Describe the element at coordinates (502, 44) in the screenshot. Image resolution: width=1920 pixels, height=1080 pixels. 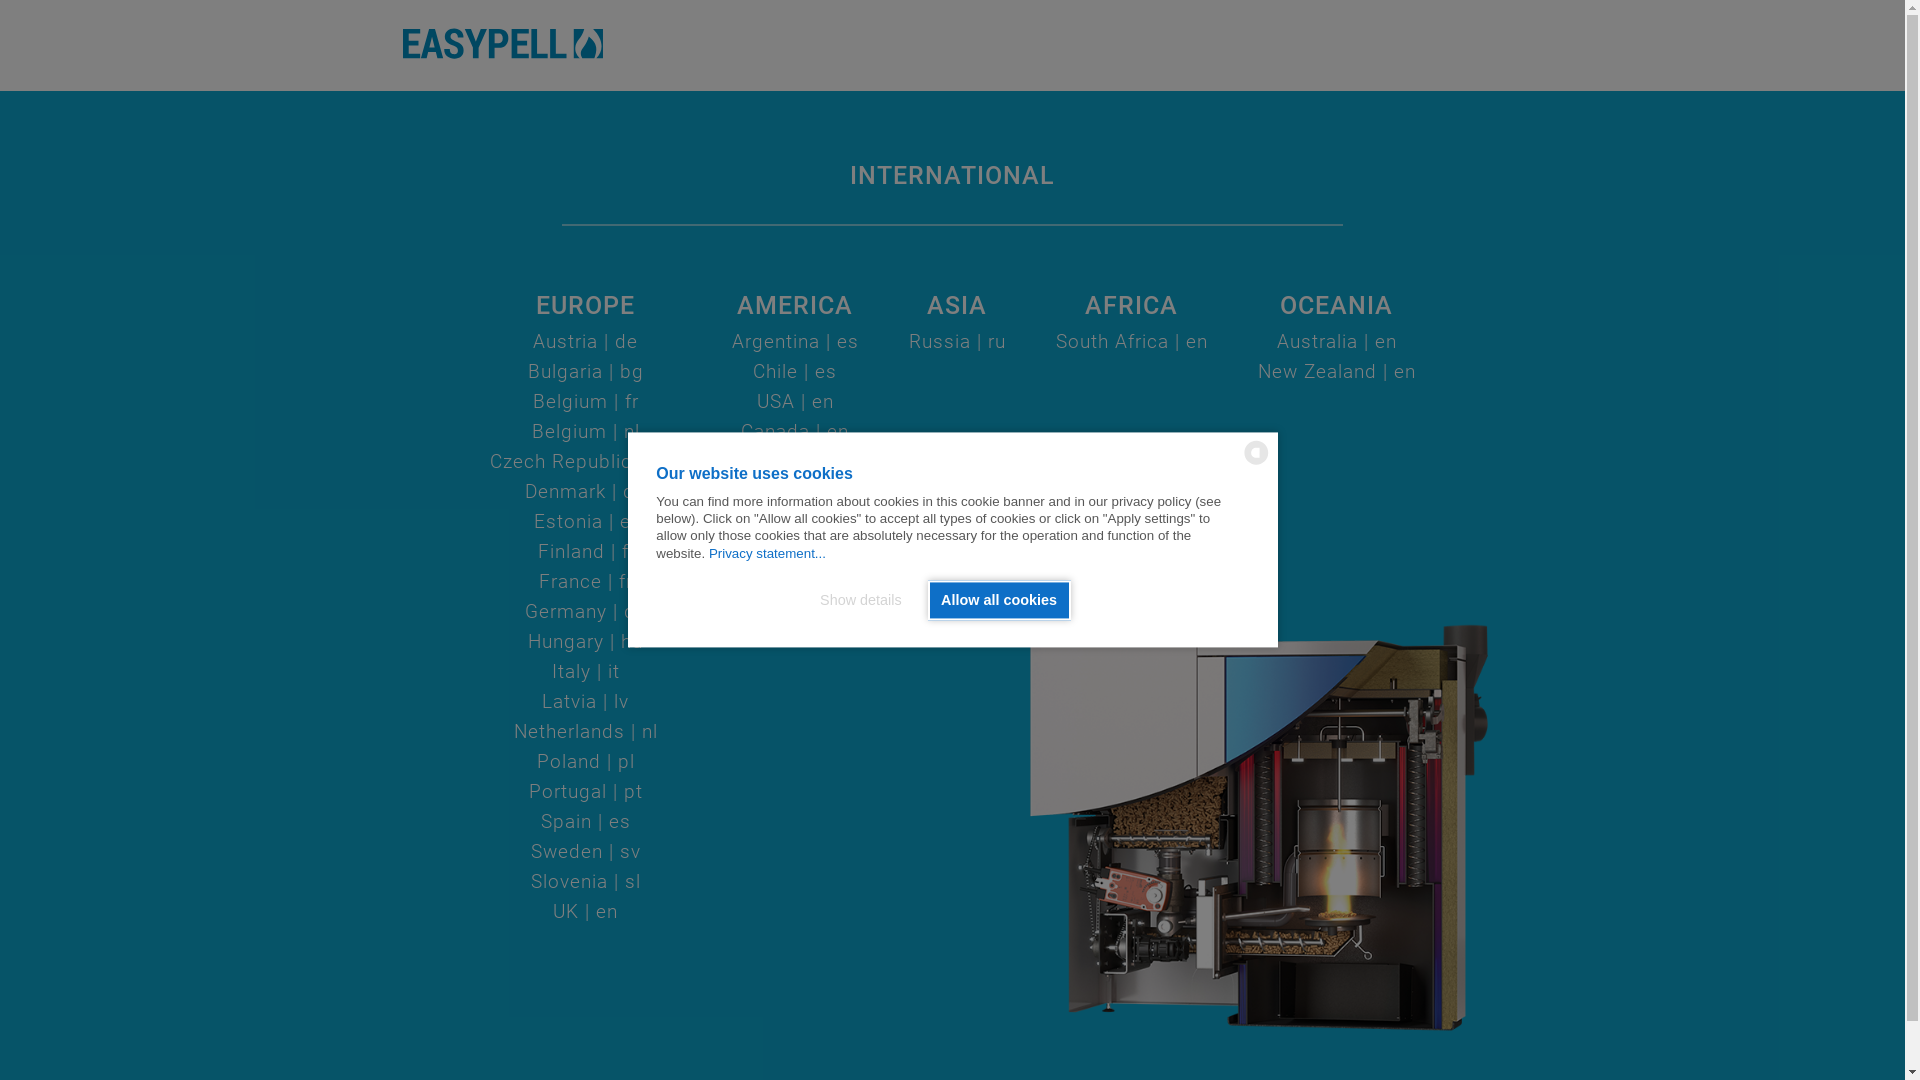
I see `Zur Startseite von Easypell` at that location.